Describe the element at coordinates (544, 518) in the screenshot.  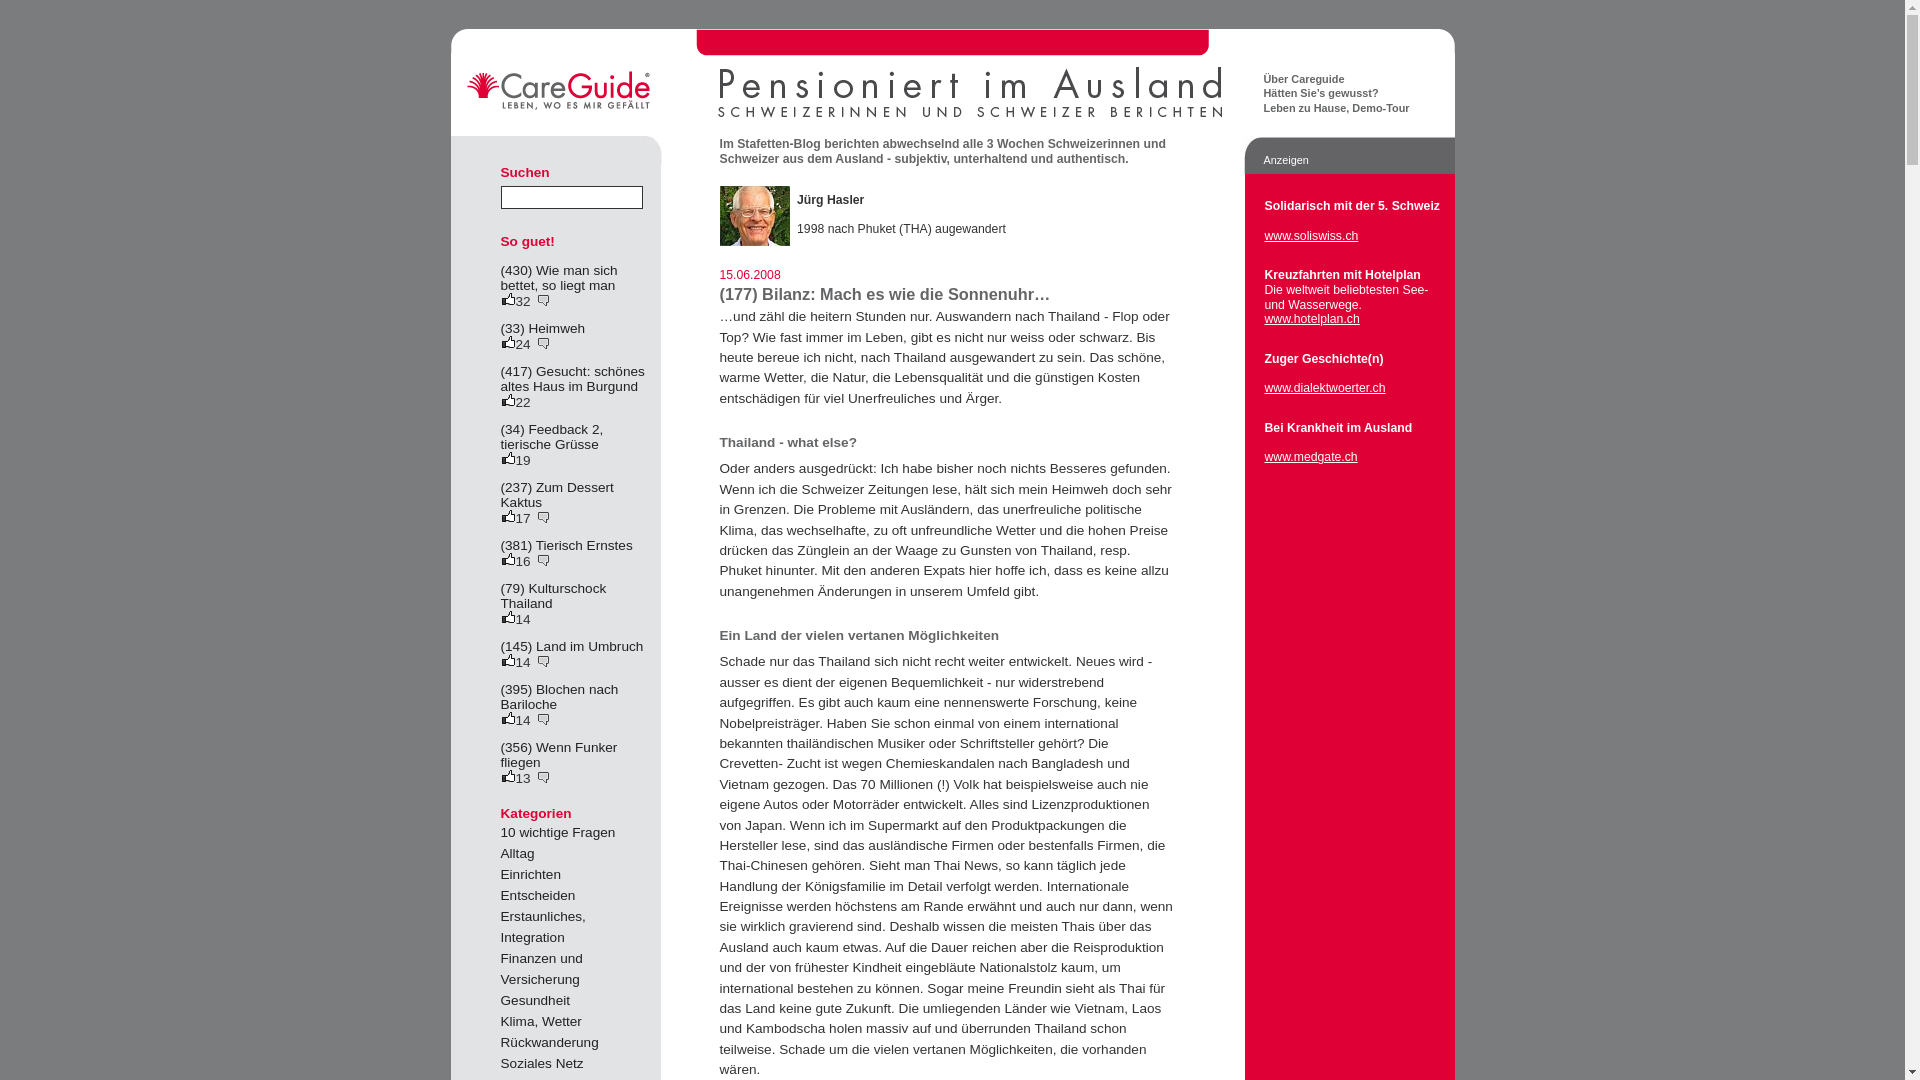
I see `6` at that location.